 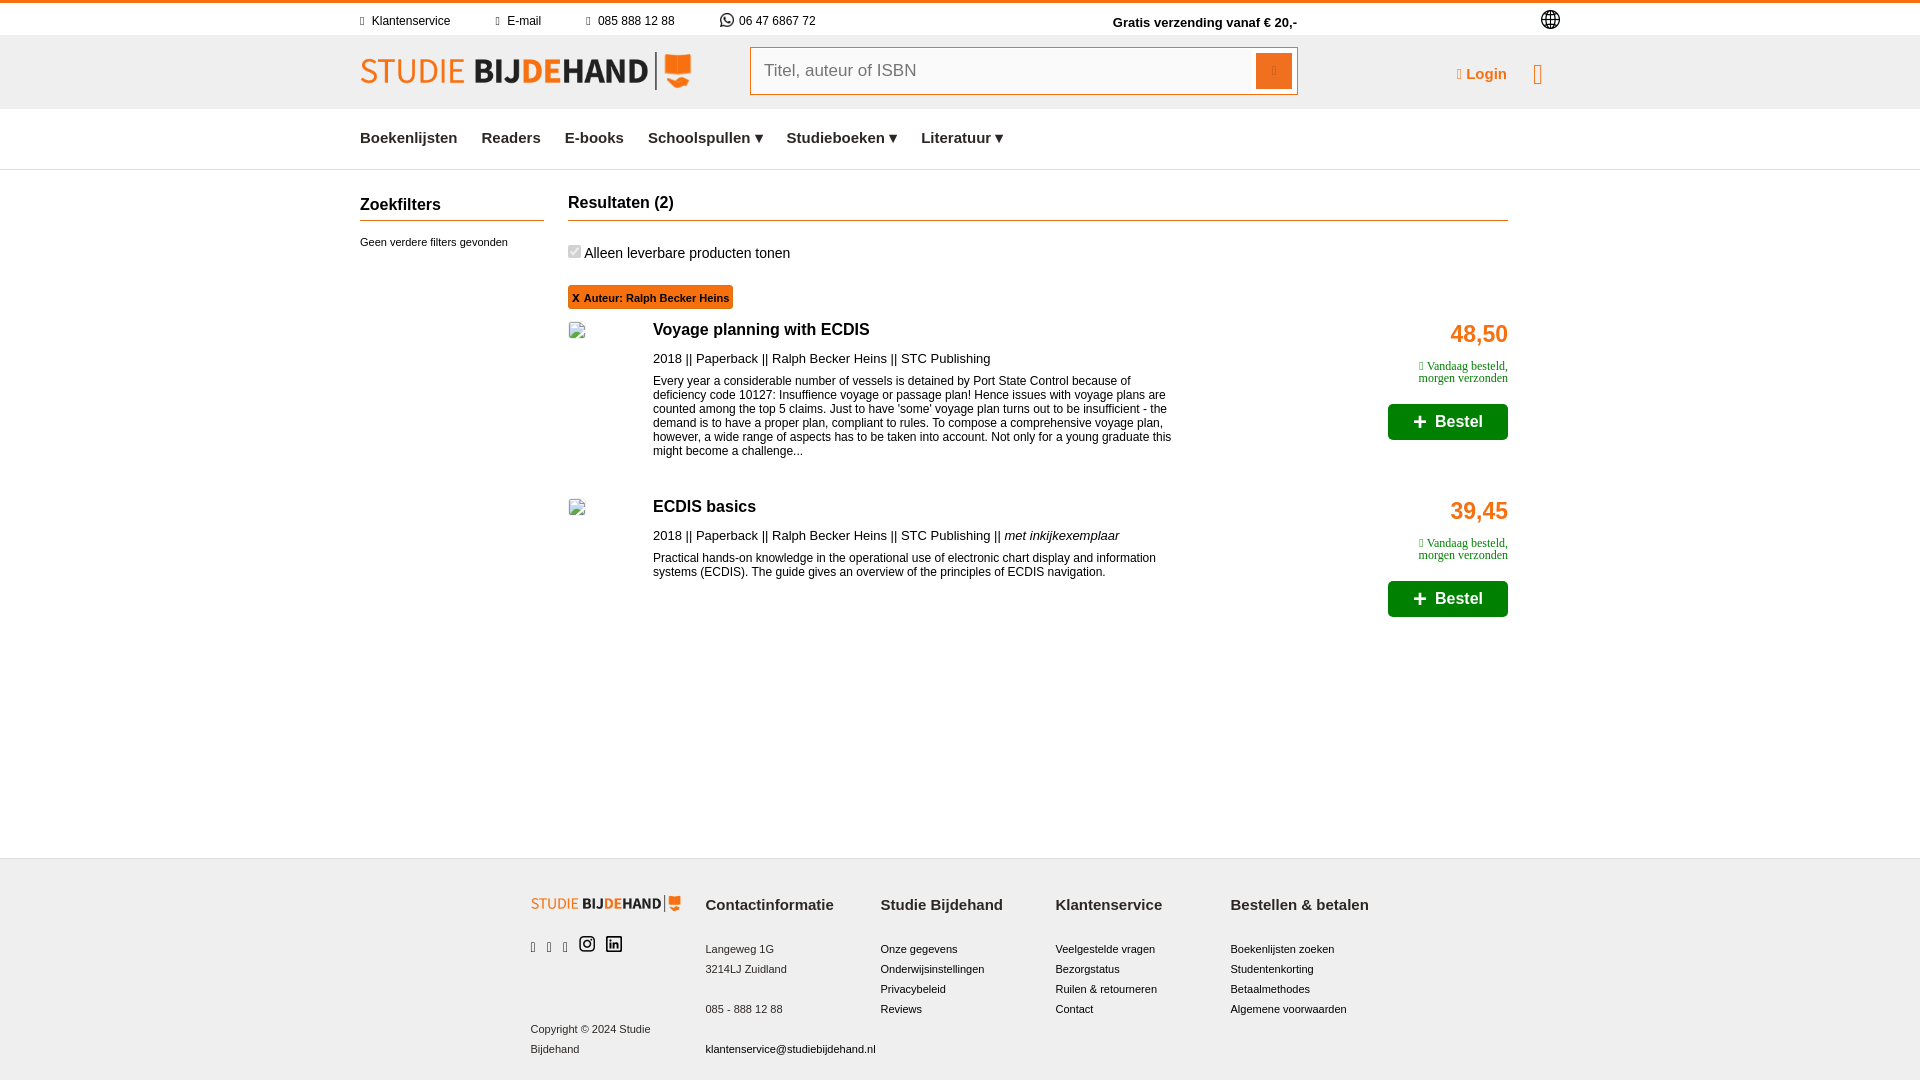 I want to click on Prijs inclusief BTW, so click(x=1382, y=340).